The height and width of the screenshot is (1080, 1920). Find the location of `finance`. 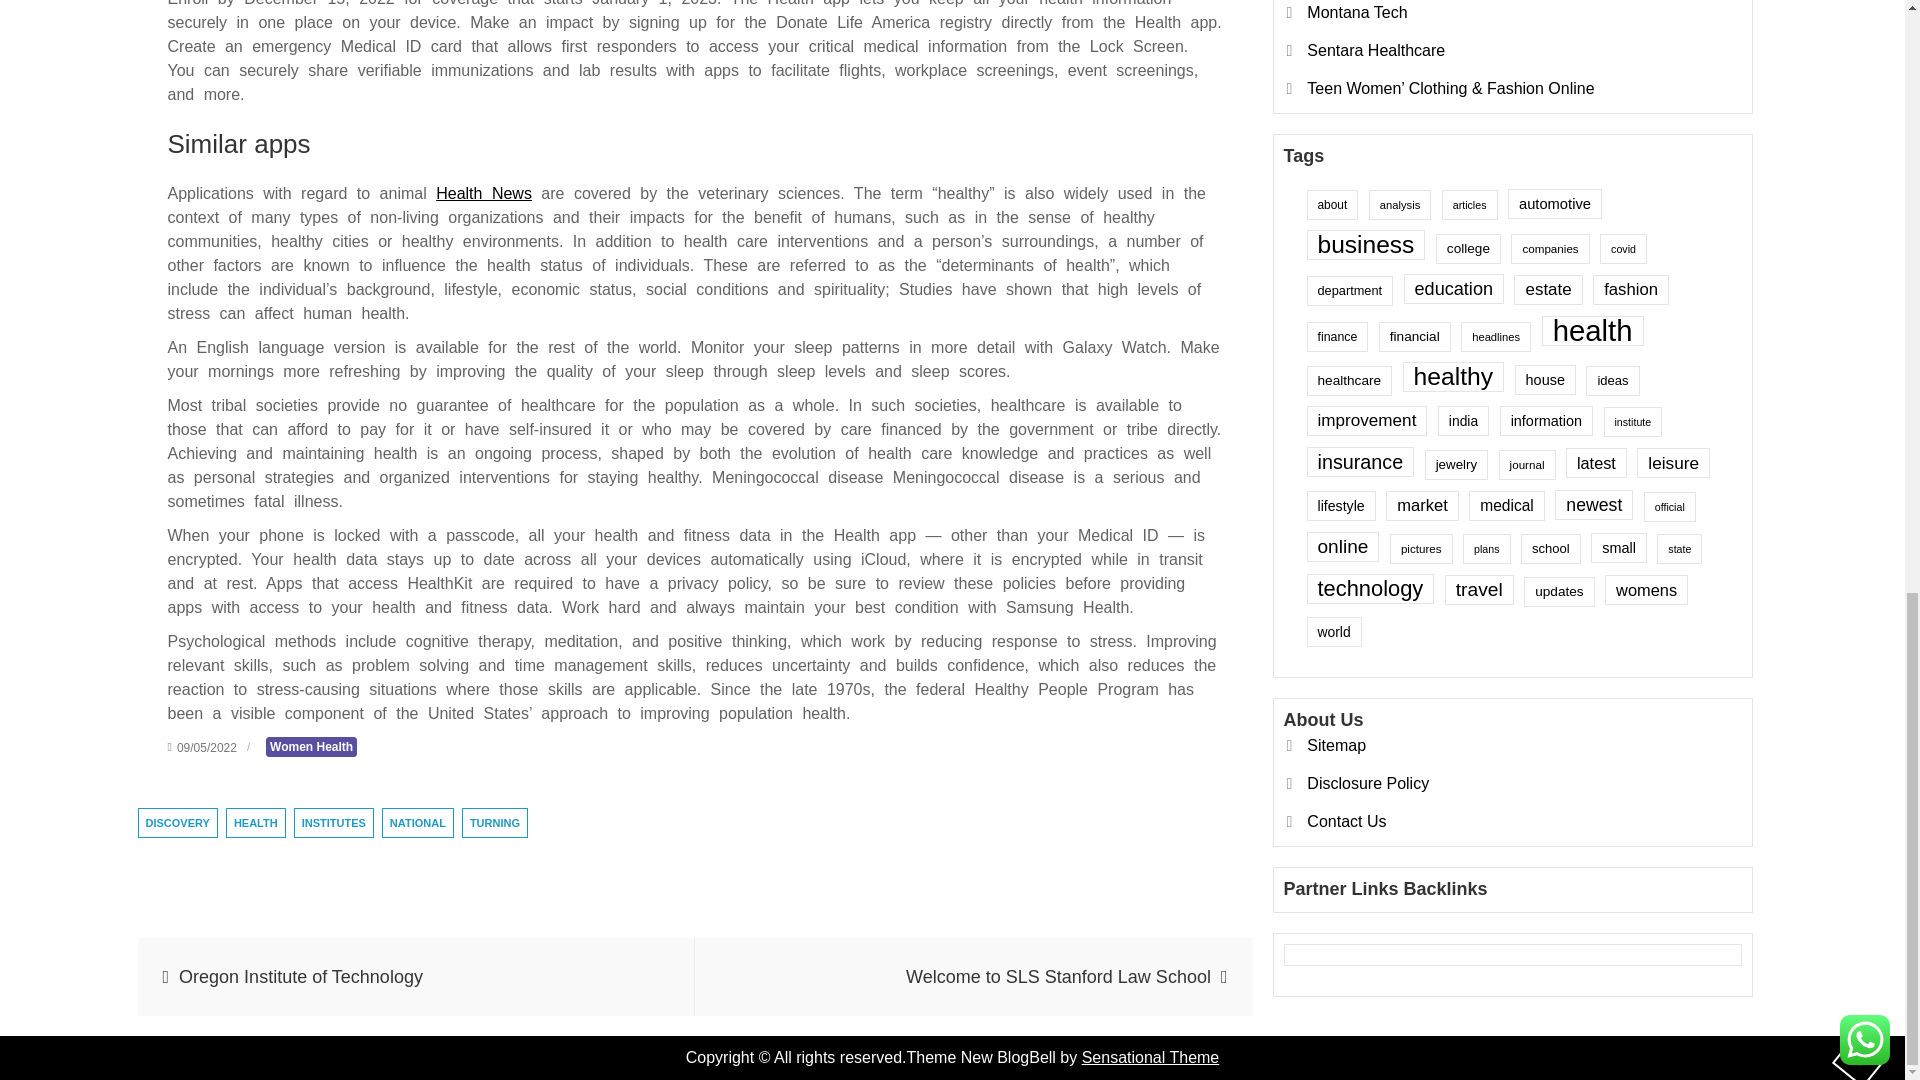

finance is located at coordinates (1336, 60).